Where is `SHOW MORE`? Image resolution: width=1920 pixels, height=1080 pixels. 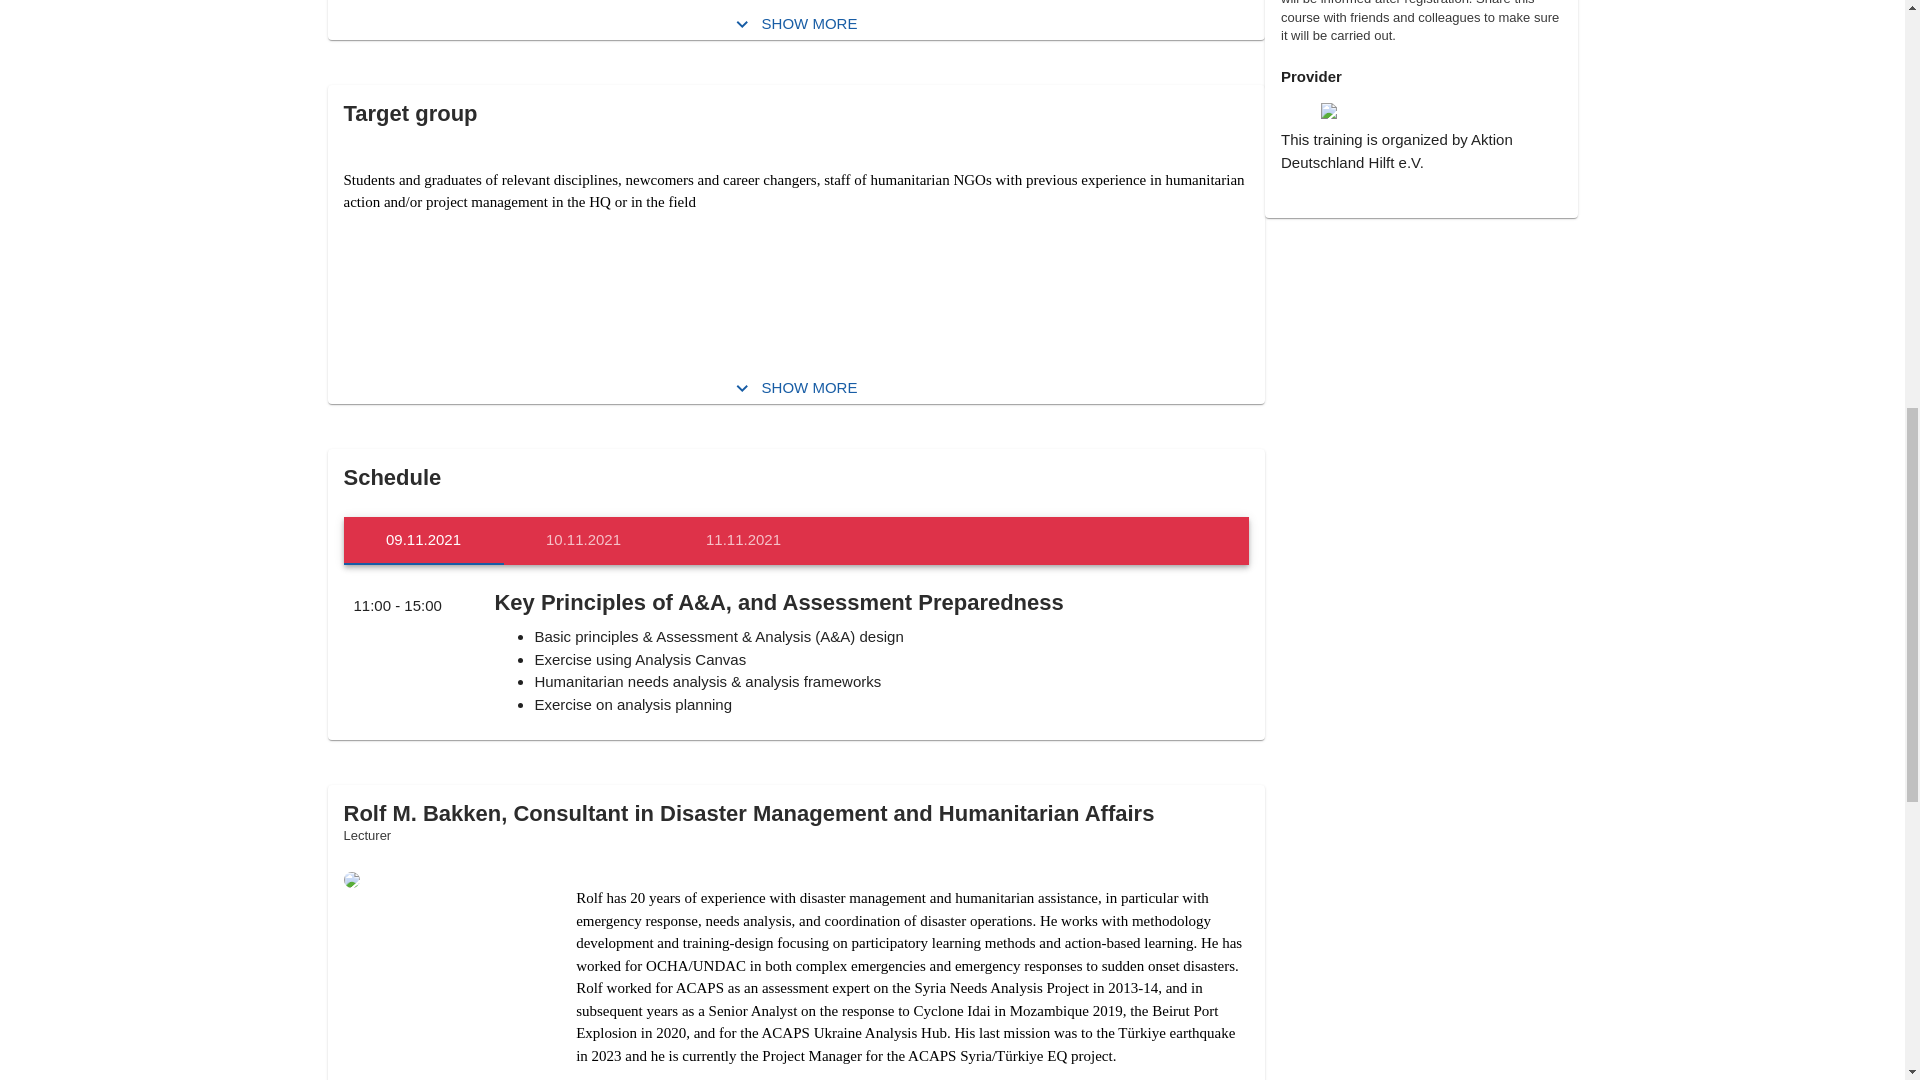 SHOW MORE is located at coordinates (796, 24).